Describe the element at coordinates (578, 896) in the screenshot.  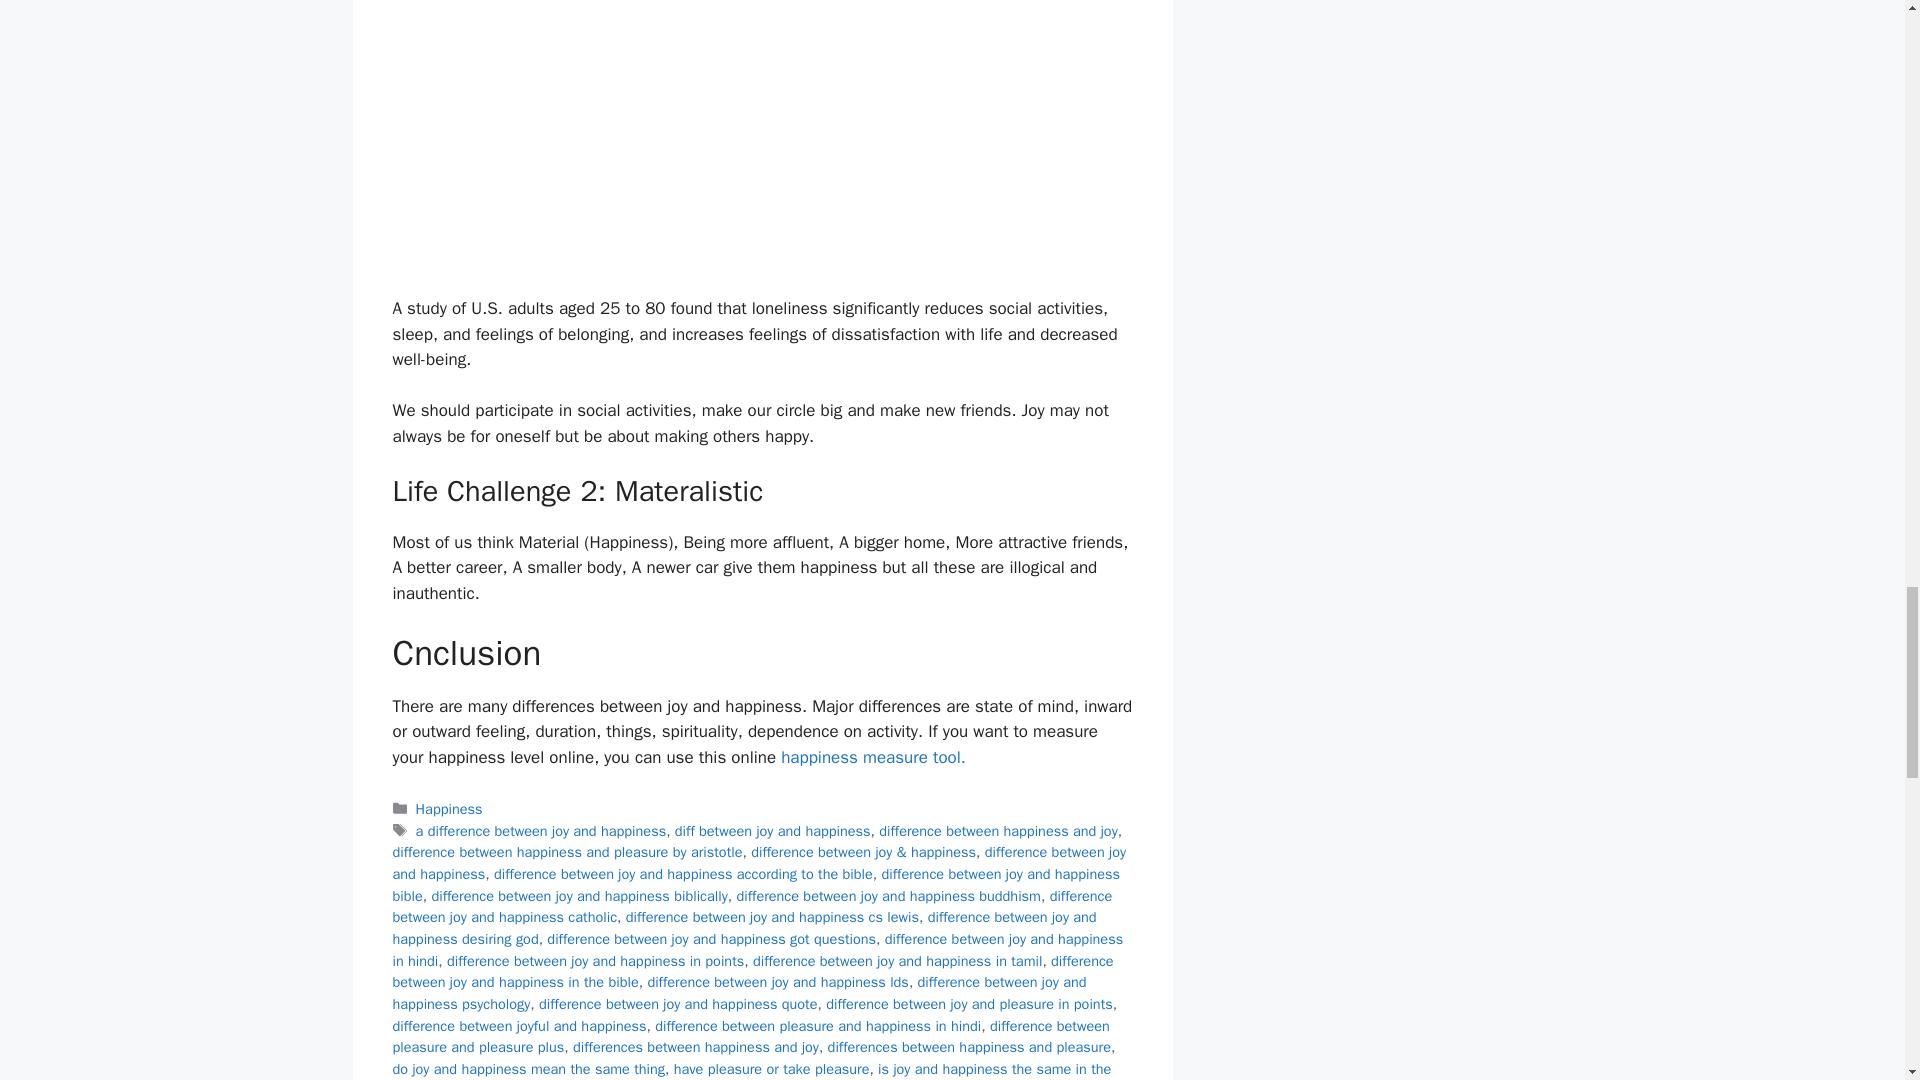
I see `difference between joy and happiness biblically` at that location.